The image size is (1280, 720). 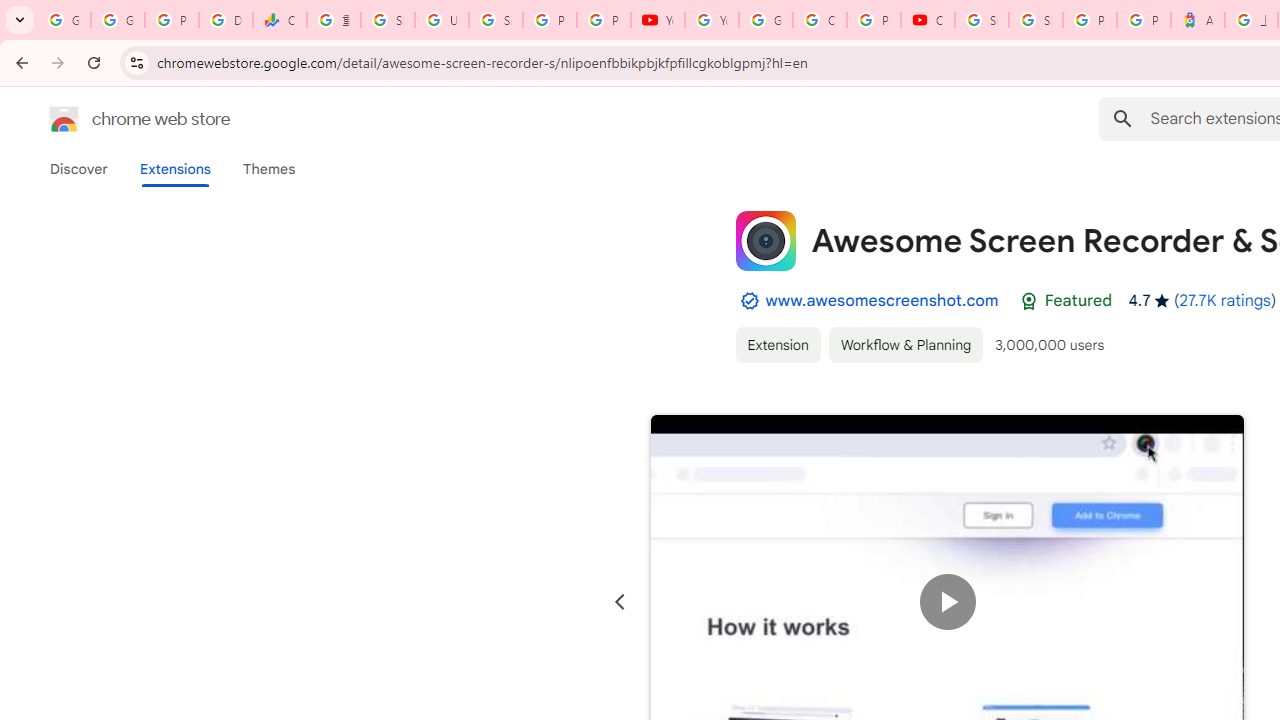 I want to click on YouTube, so click(x=711, y=20).